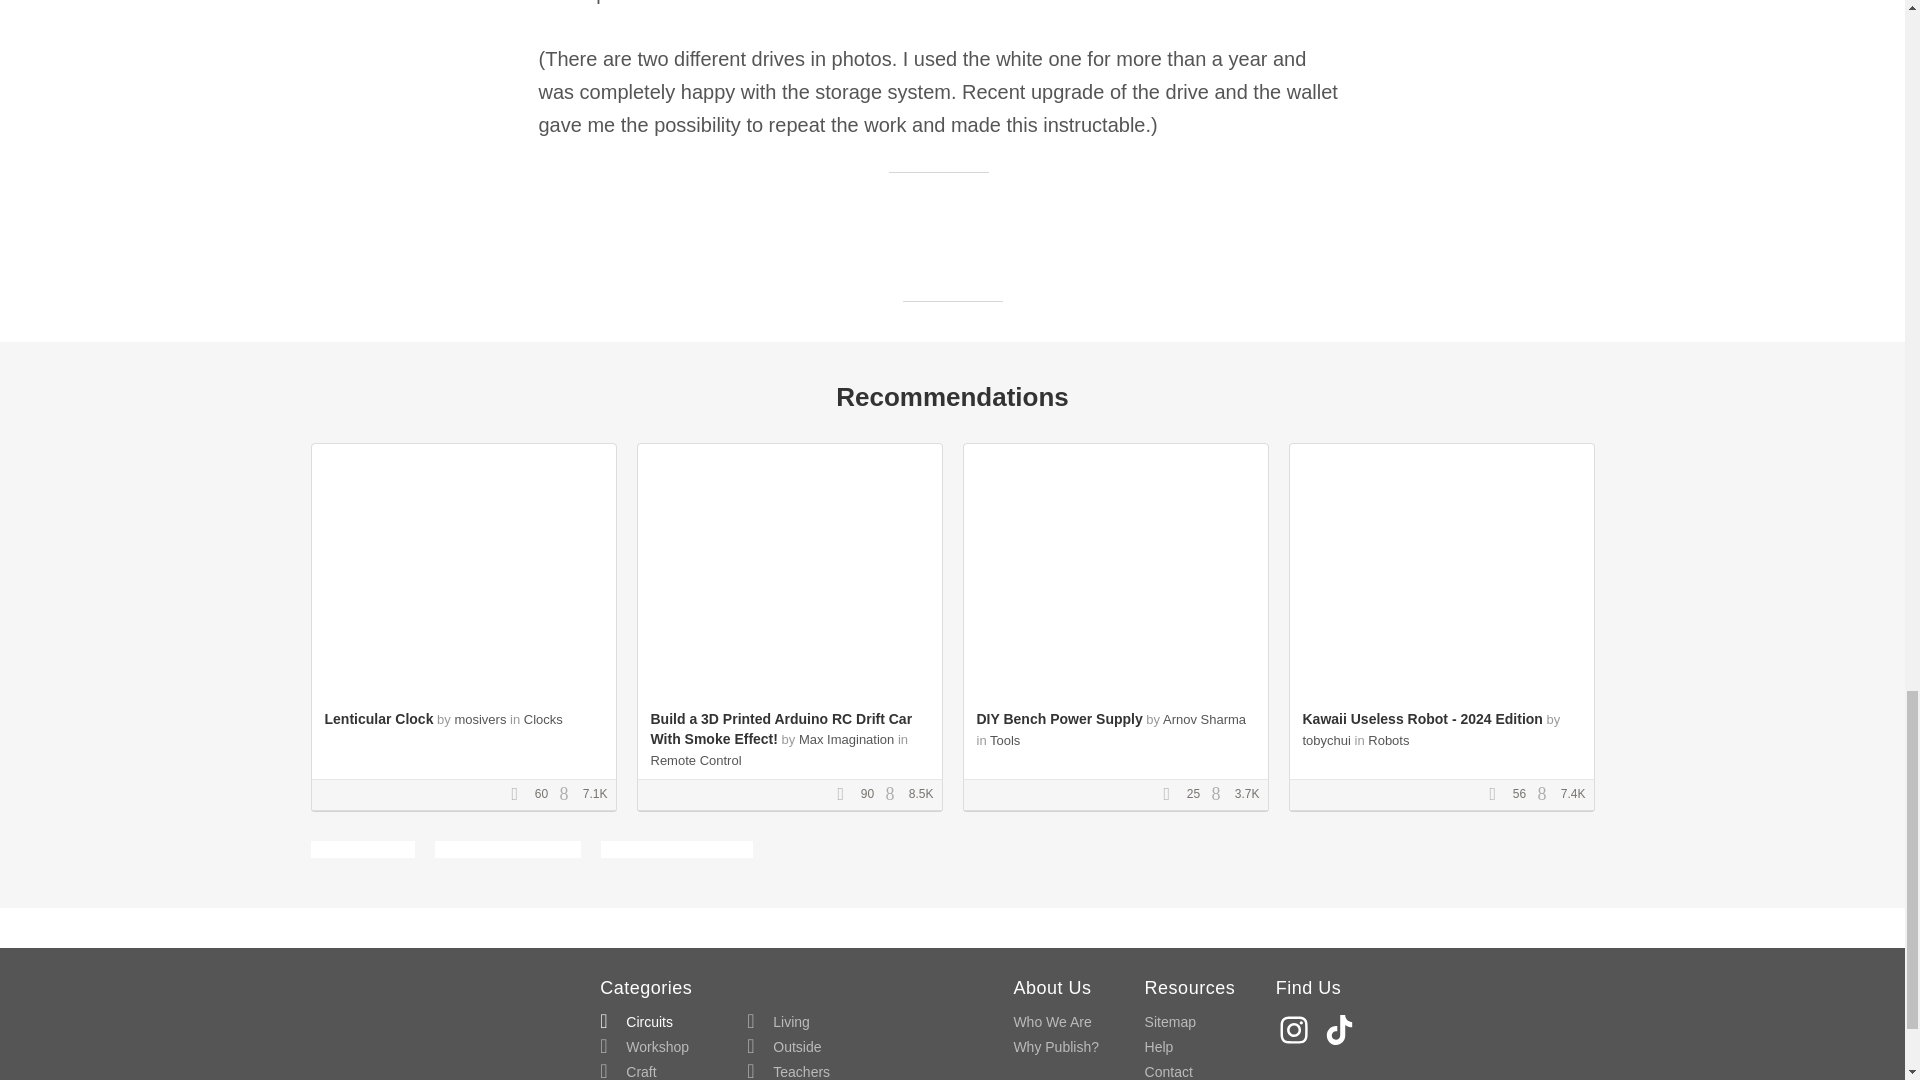 The width and height of the screenshot is (1920, 1080). Describe the element at coordinates (1004, 740) in the screenshot. I see `Tools` at that location.